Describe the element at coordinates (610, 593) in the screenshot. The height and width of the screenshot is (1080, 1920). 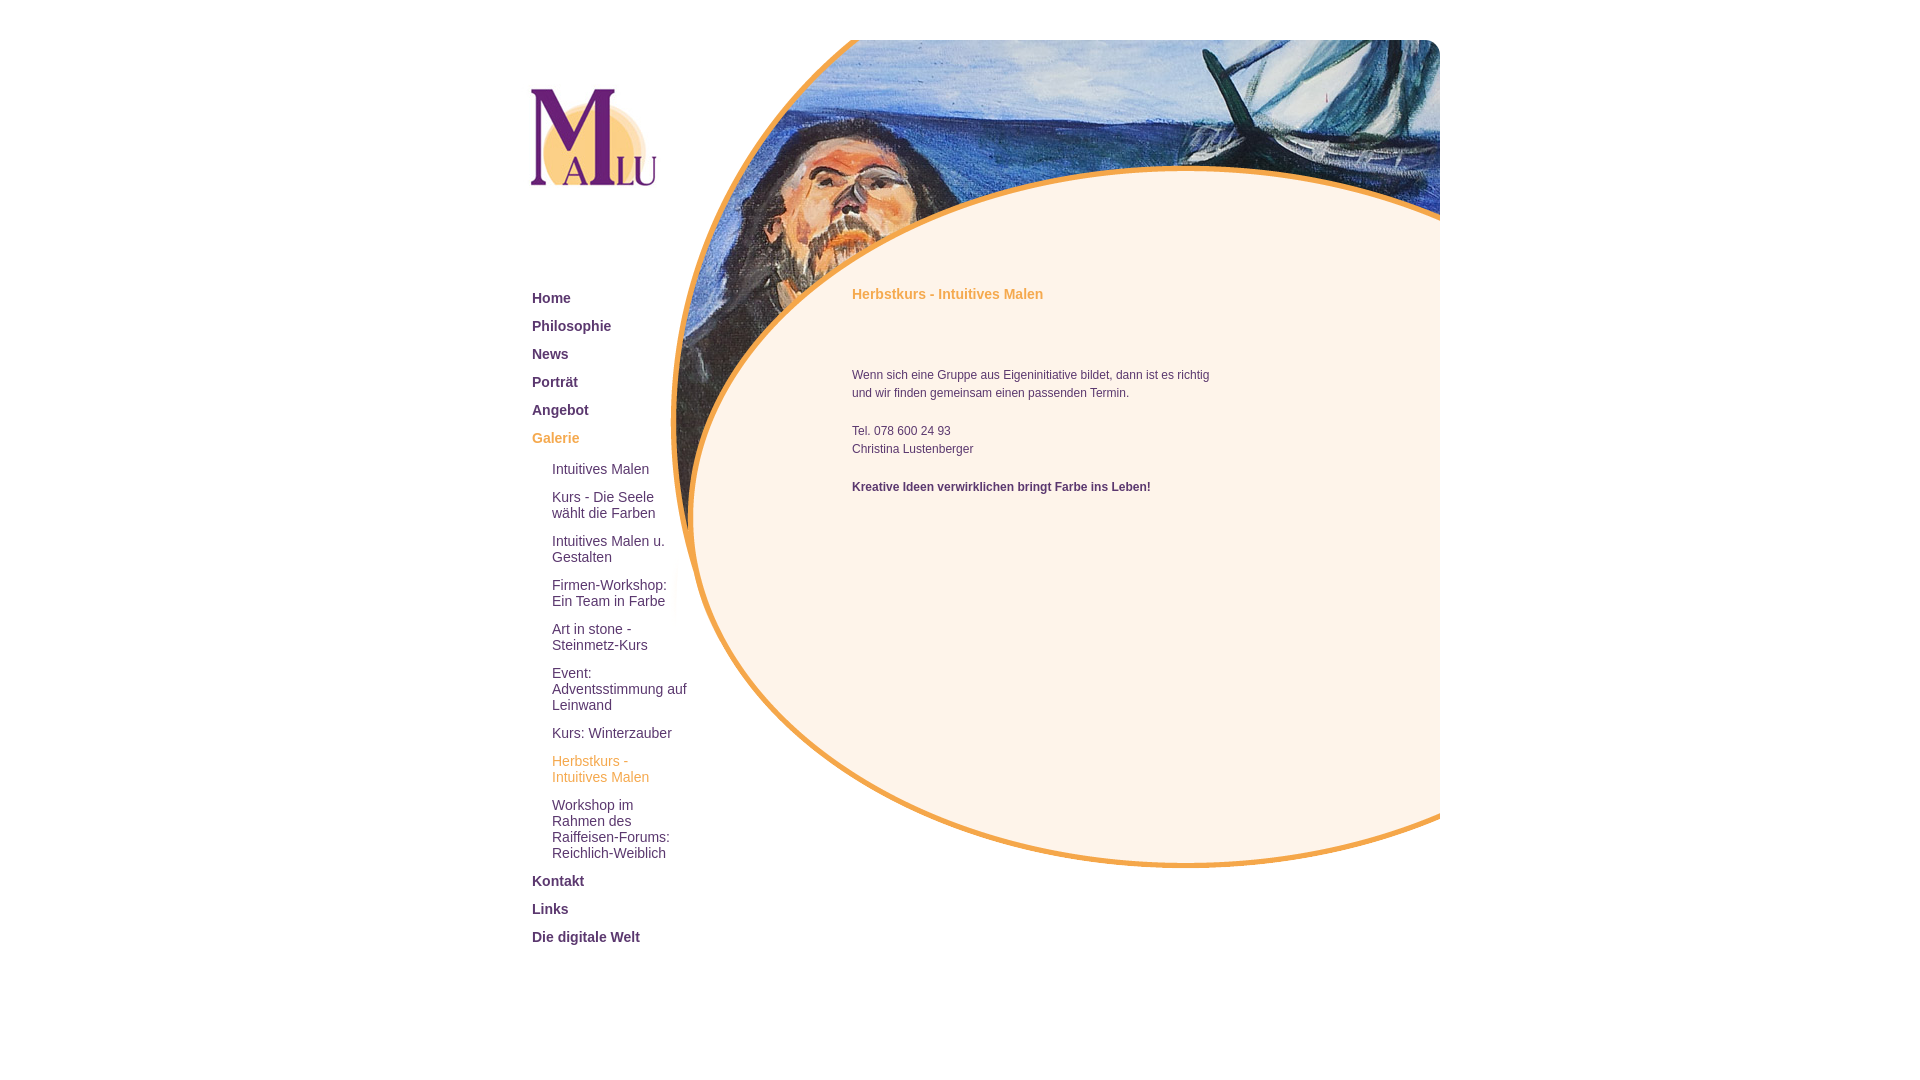
I see `Firmen-Workshop: Ein Team in Farbe` at that location.